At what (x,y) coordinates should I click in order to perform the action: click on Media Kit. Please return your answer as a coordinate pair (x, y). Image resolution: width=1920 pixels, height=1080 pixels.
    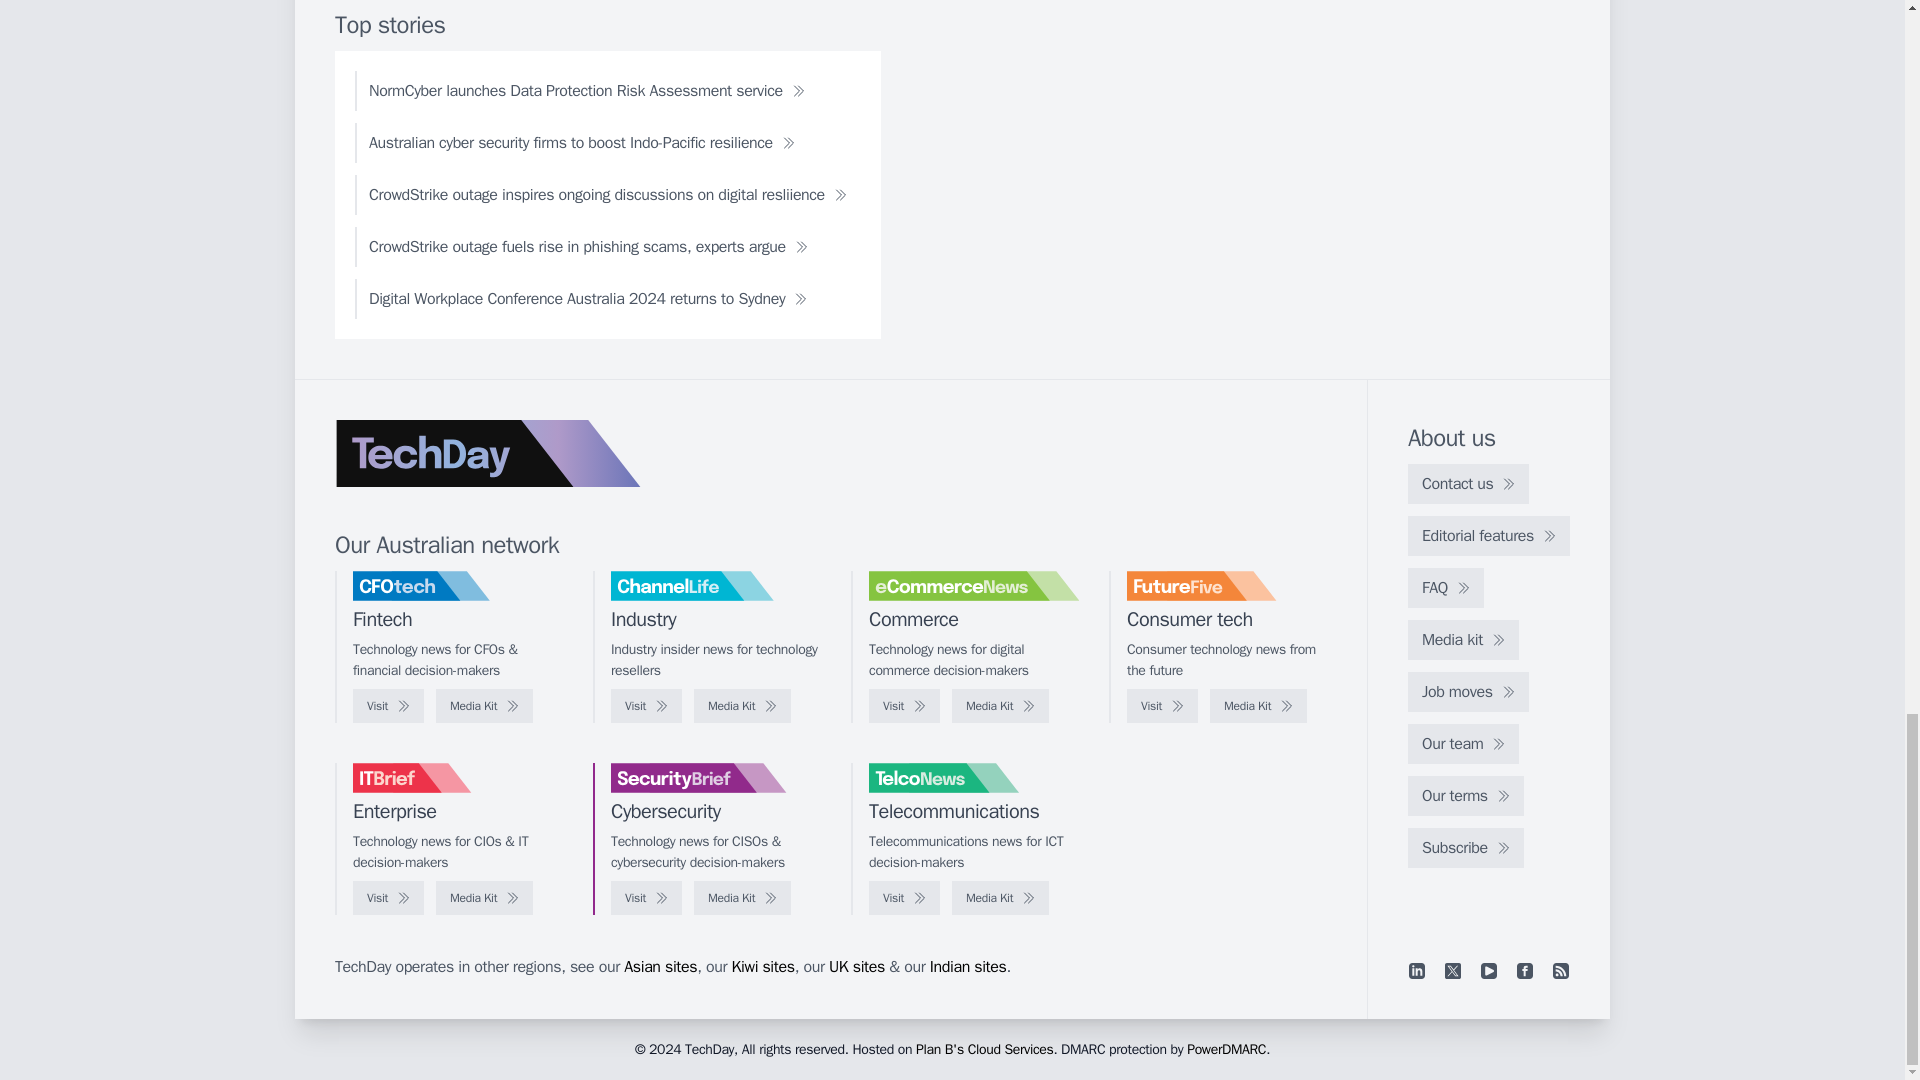
    Looking at the image, I should click on (1000, 706).